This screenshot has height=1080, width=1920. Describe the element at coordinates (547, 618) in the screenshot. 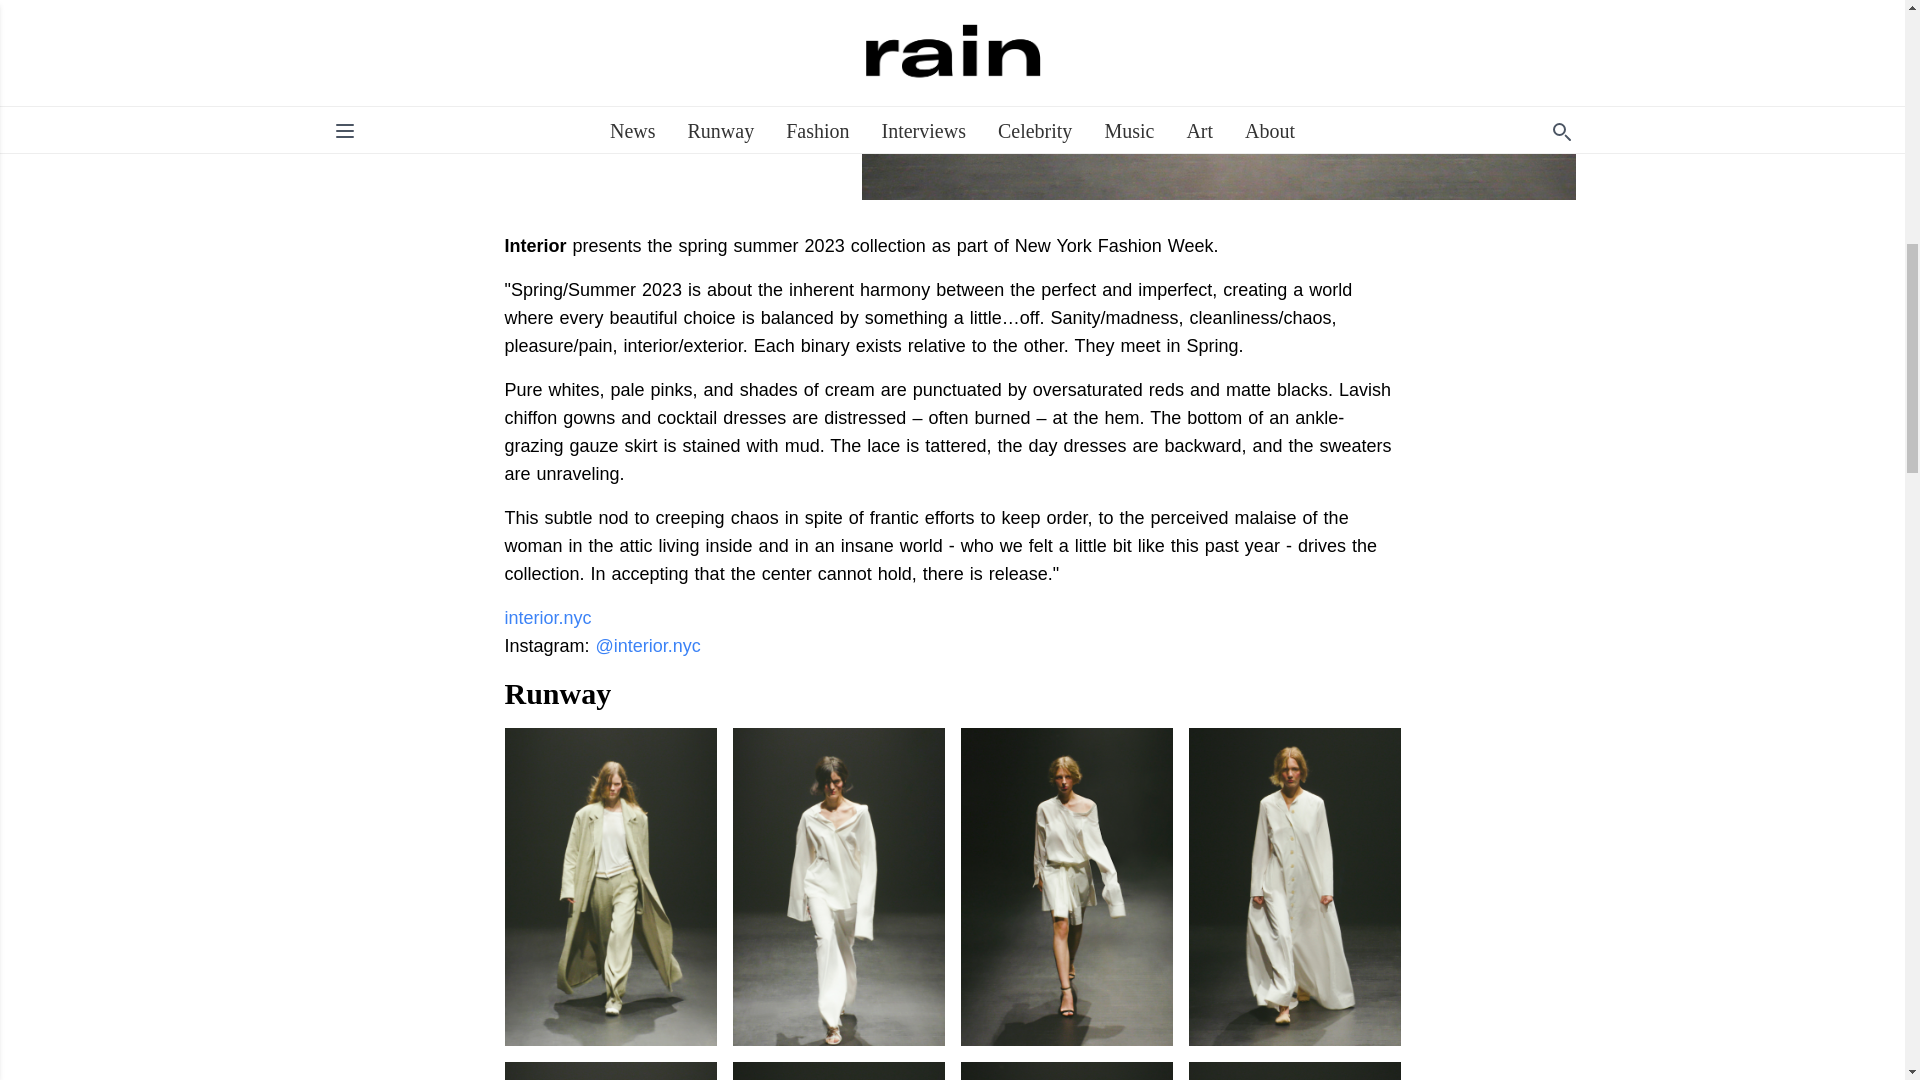

I see `interior.nyc` at that location.